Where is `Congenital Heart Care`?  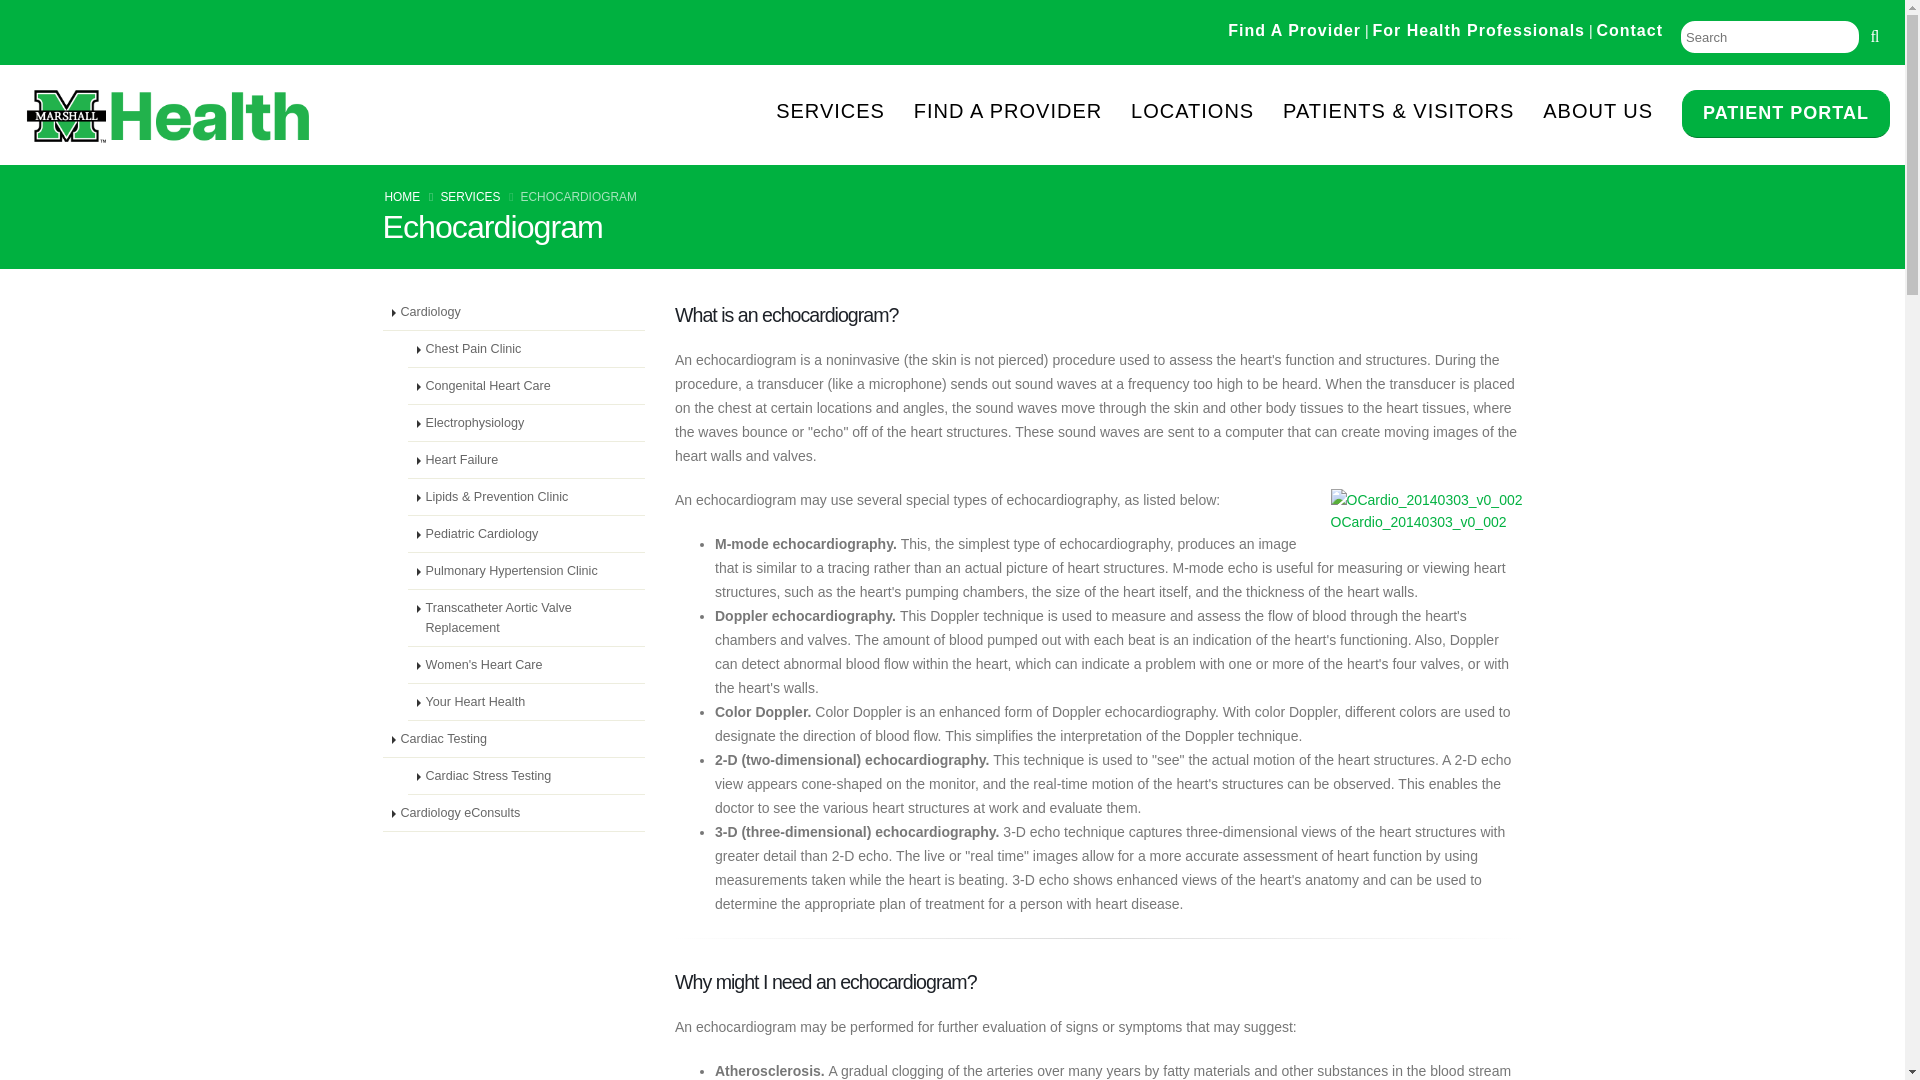 Congenital Heart Care is located at coordinates (526, 386).